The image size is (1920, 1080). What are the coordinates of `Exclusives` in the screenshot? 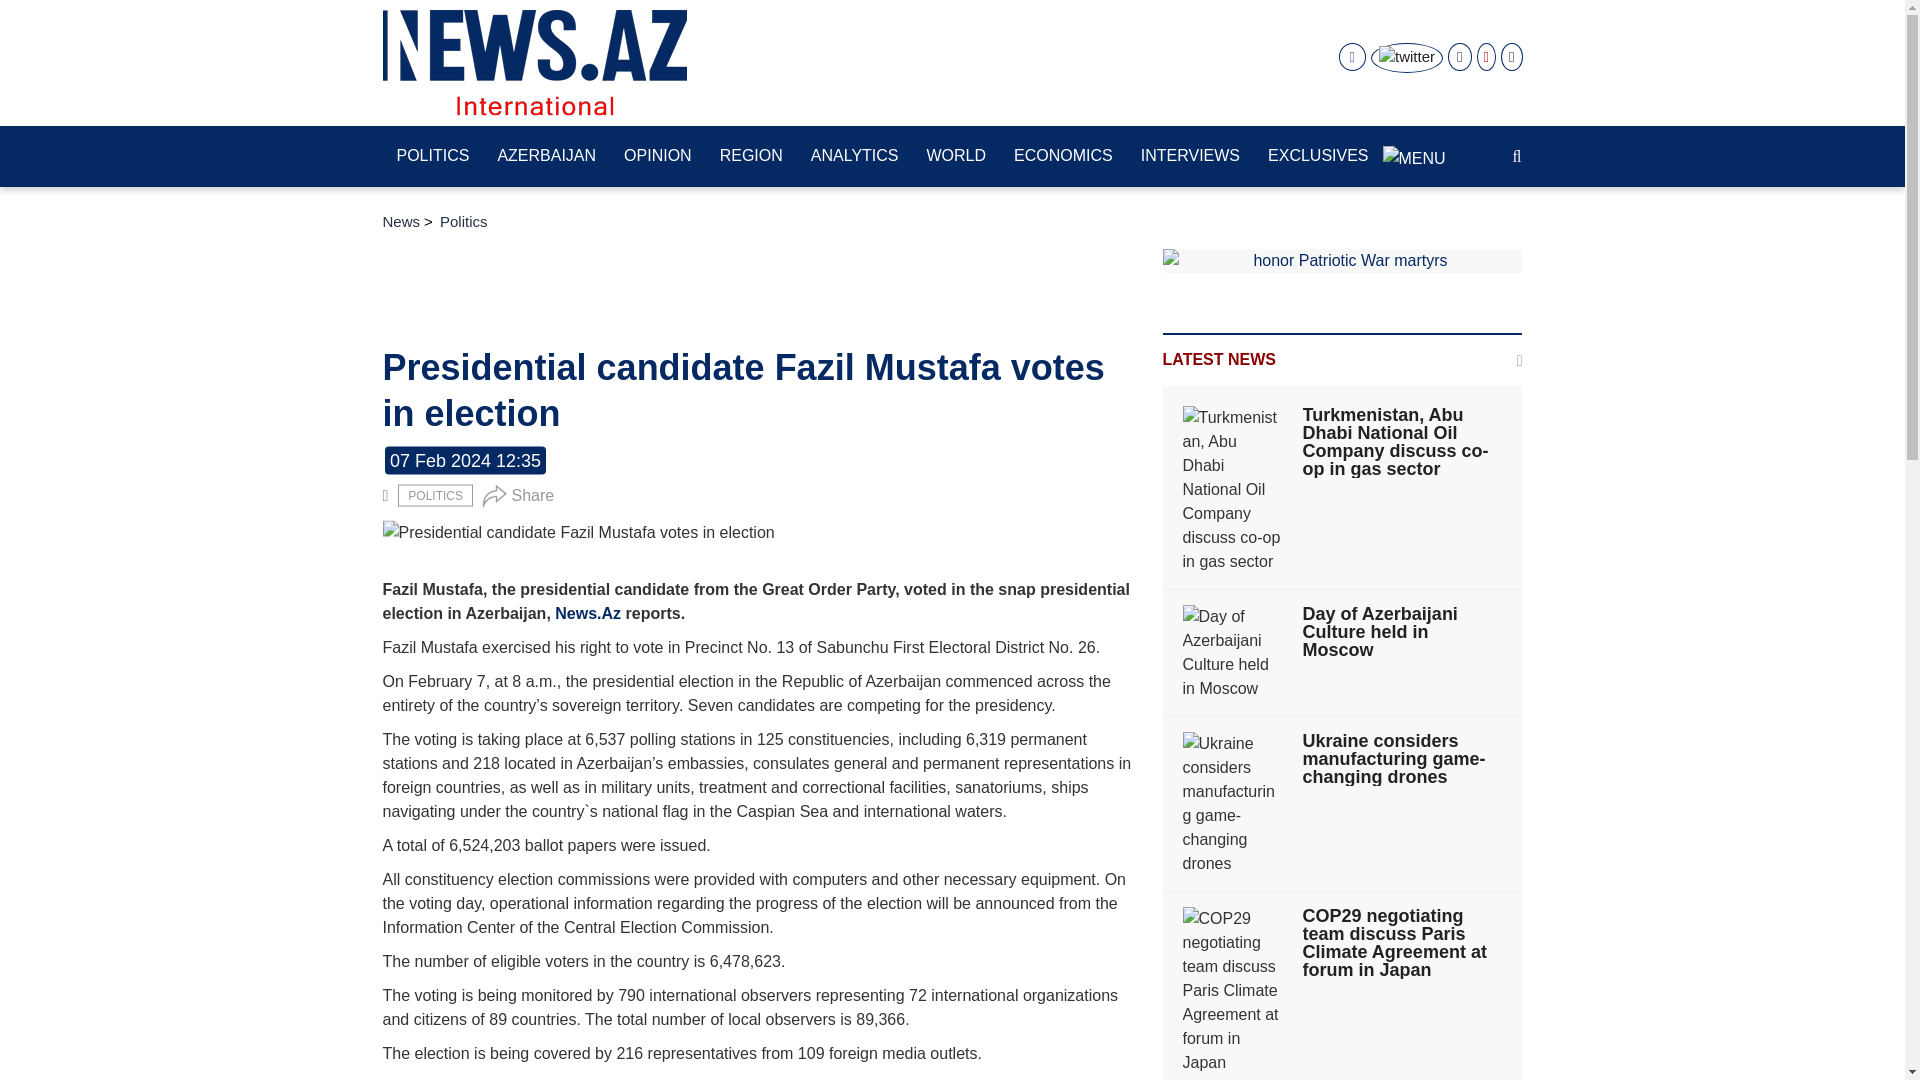 It's located at (1318, 157).